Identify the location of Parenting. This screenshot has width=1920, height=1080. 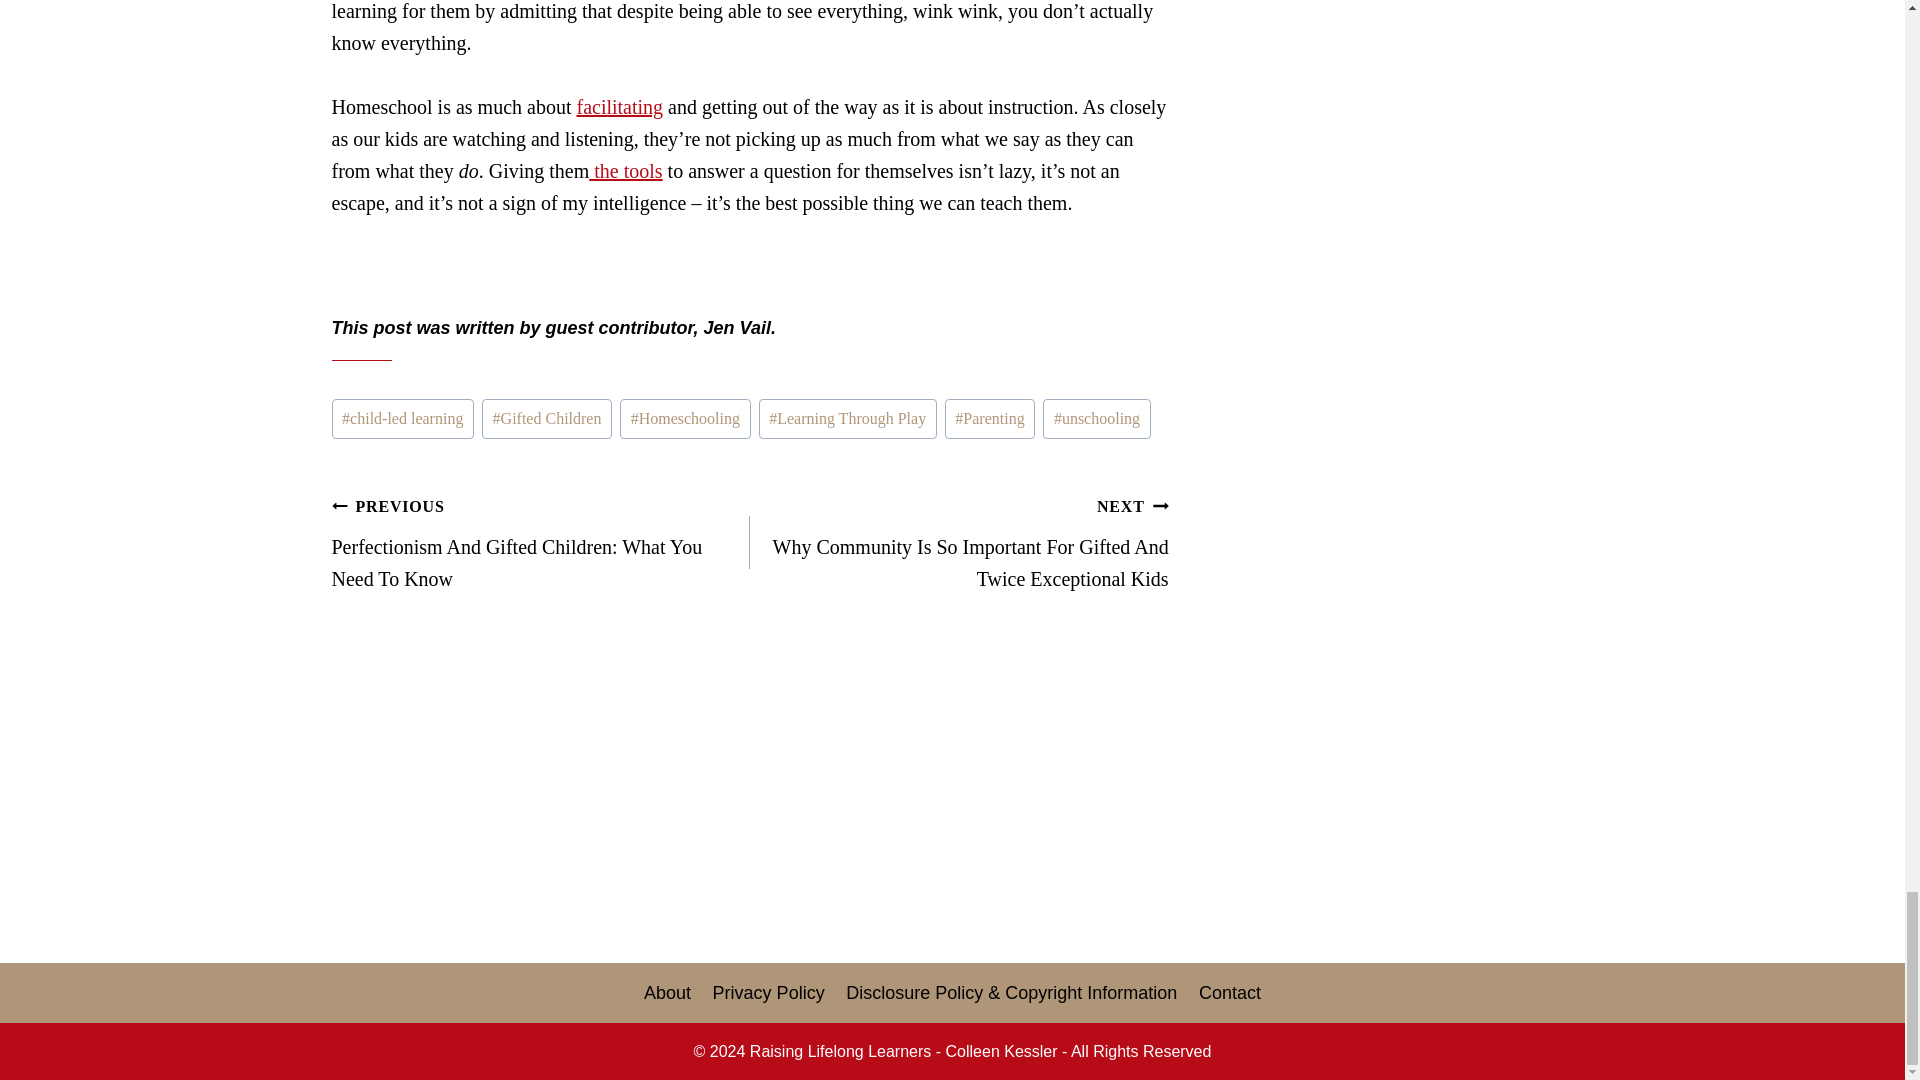
(990, 418).